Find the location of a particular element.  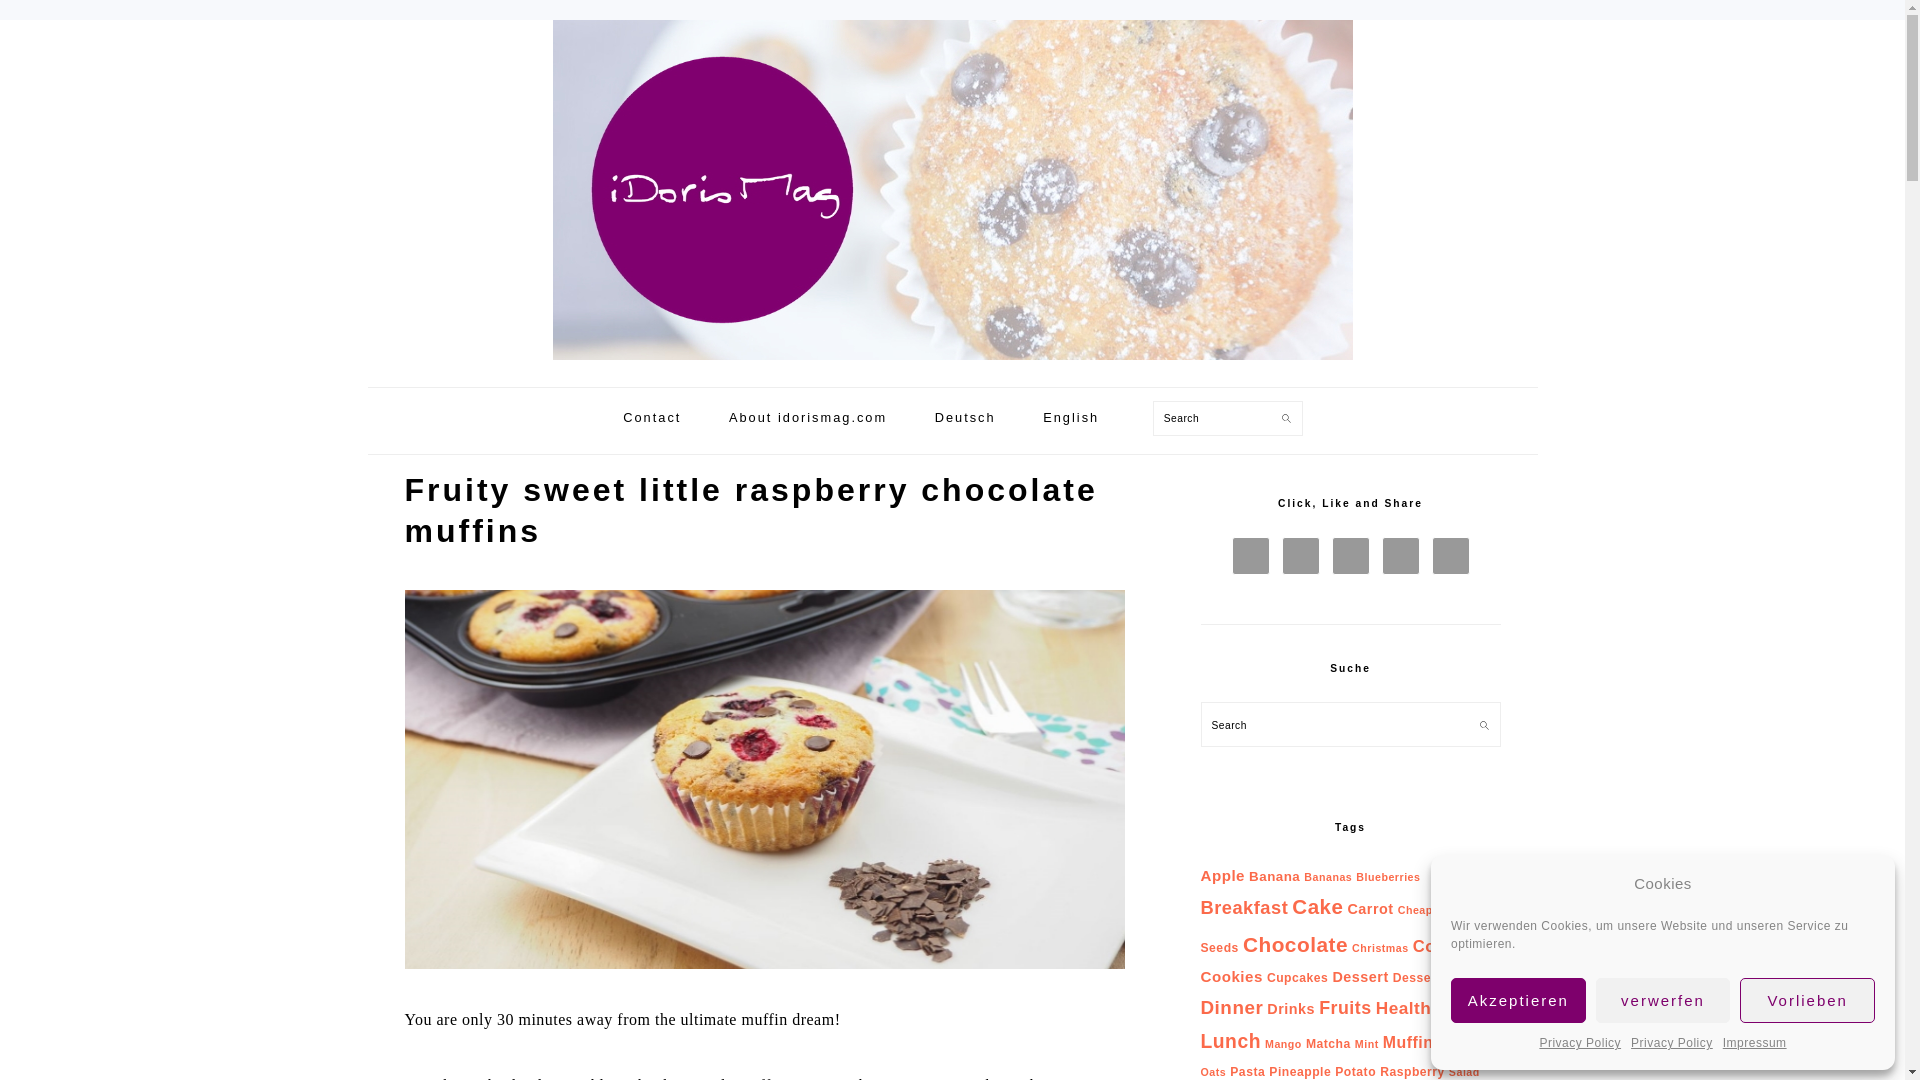

Cheap is located at coordinates (1414, 909).